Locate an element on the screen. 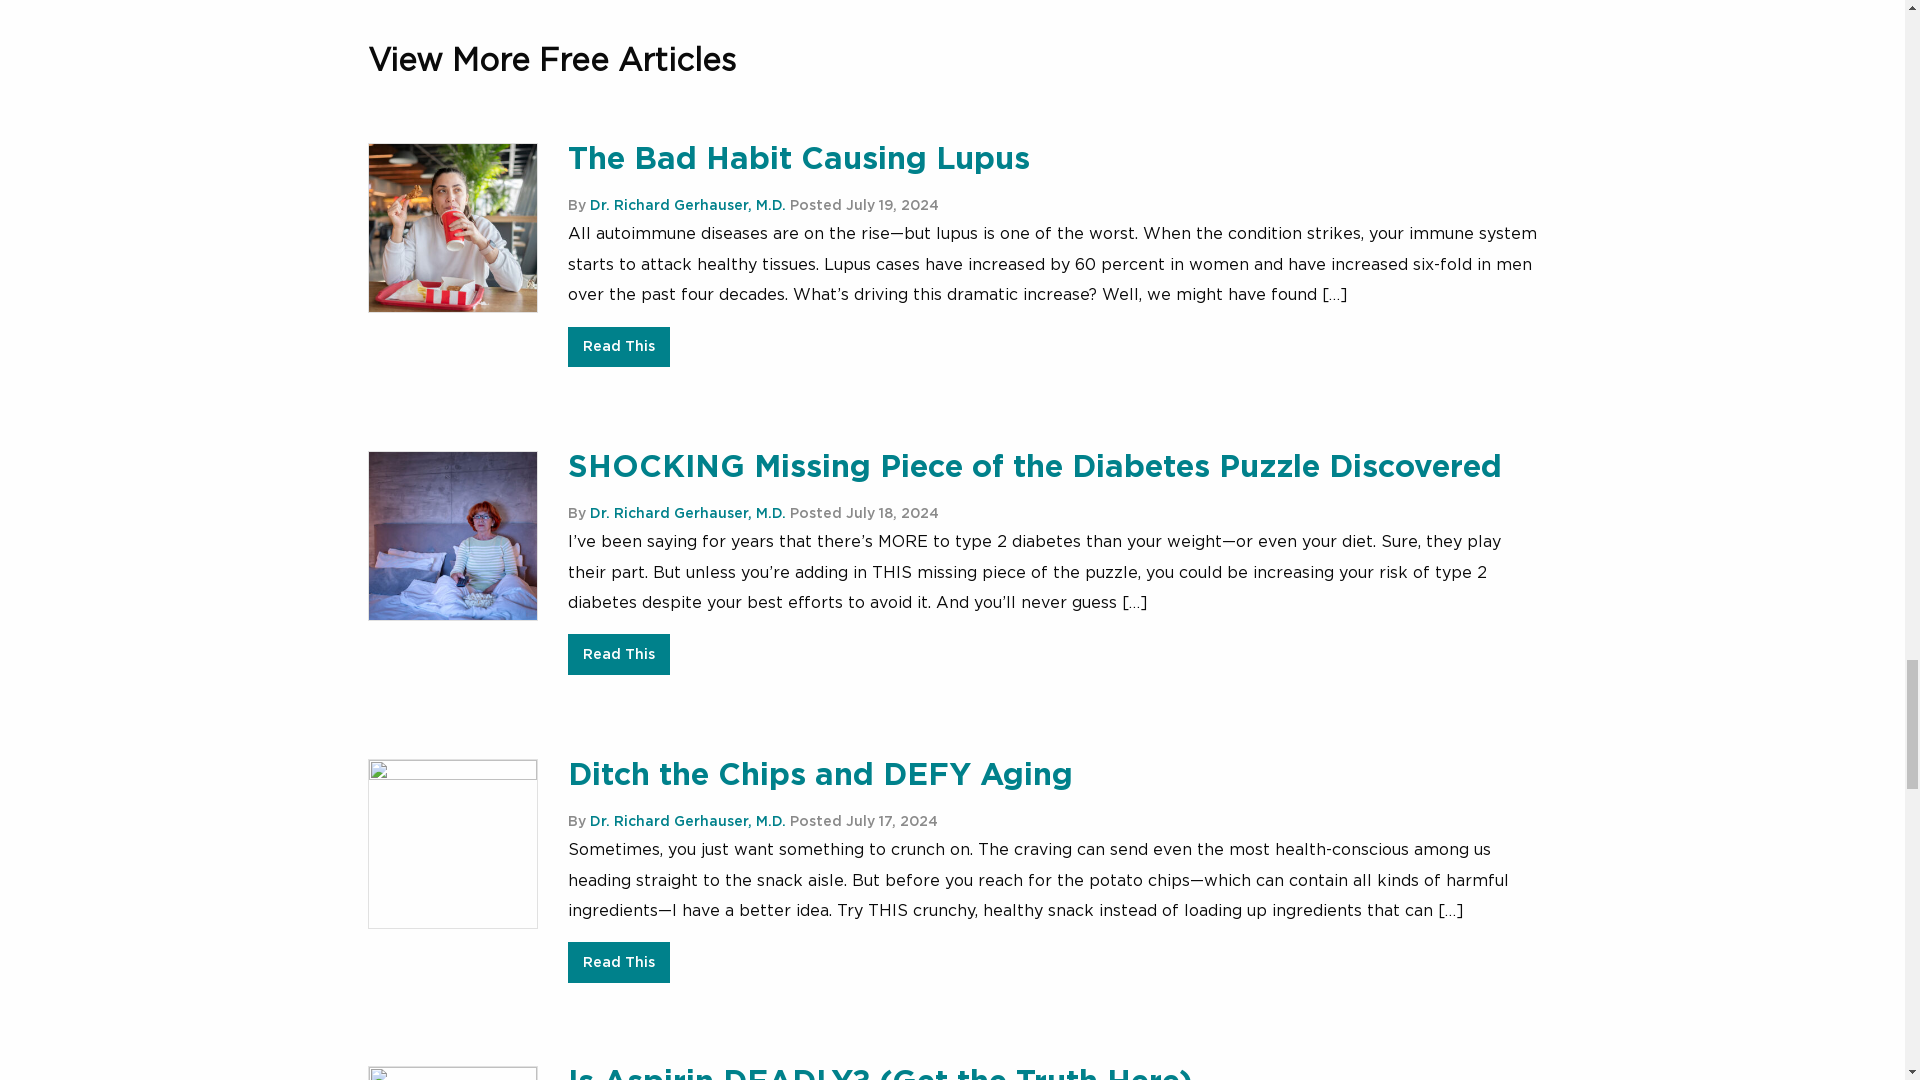  Dr. Richard Gerhauser, M.D. is located at coordinates (687, 513).